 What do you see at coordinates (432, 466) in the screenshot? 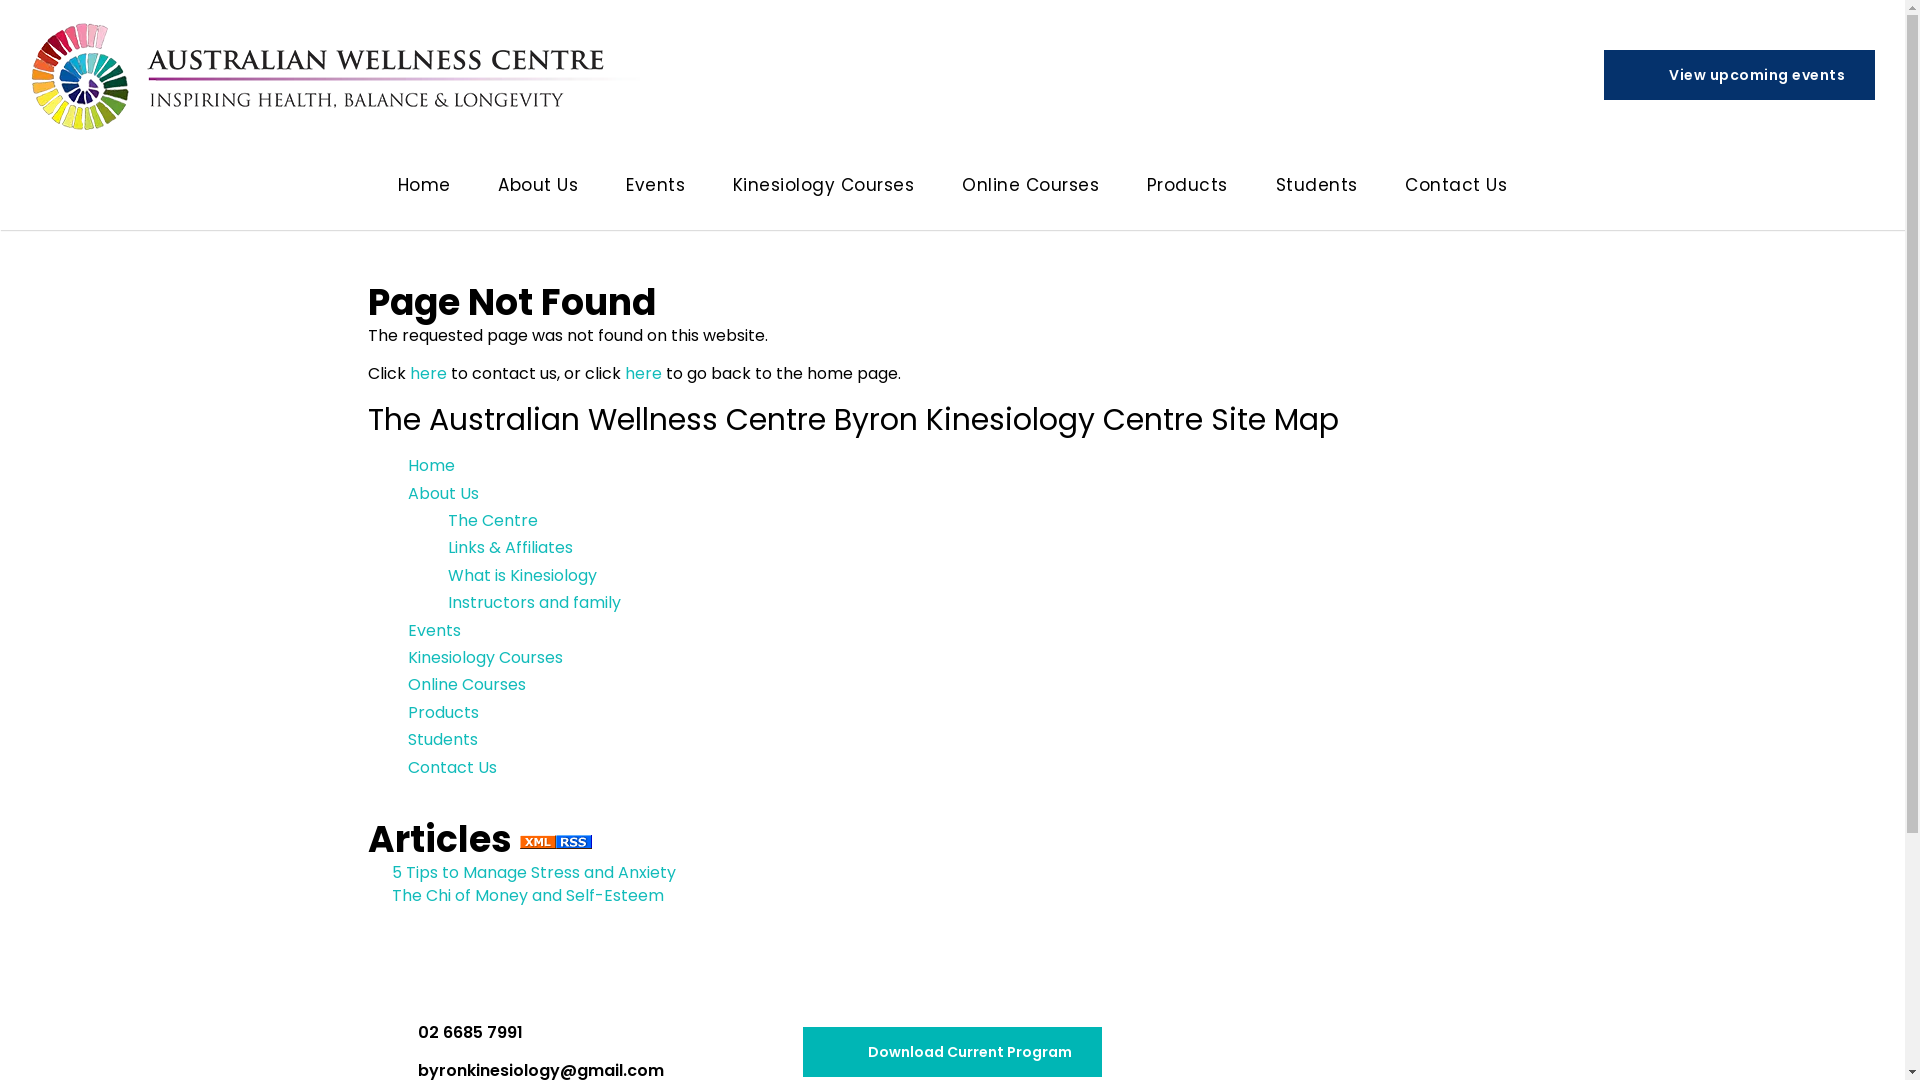
I see `Home` at bounding box center [432, 466].